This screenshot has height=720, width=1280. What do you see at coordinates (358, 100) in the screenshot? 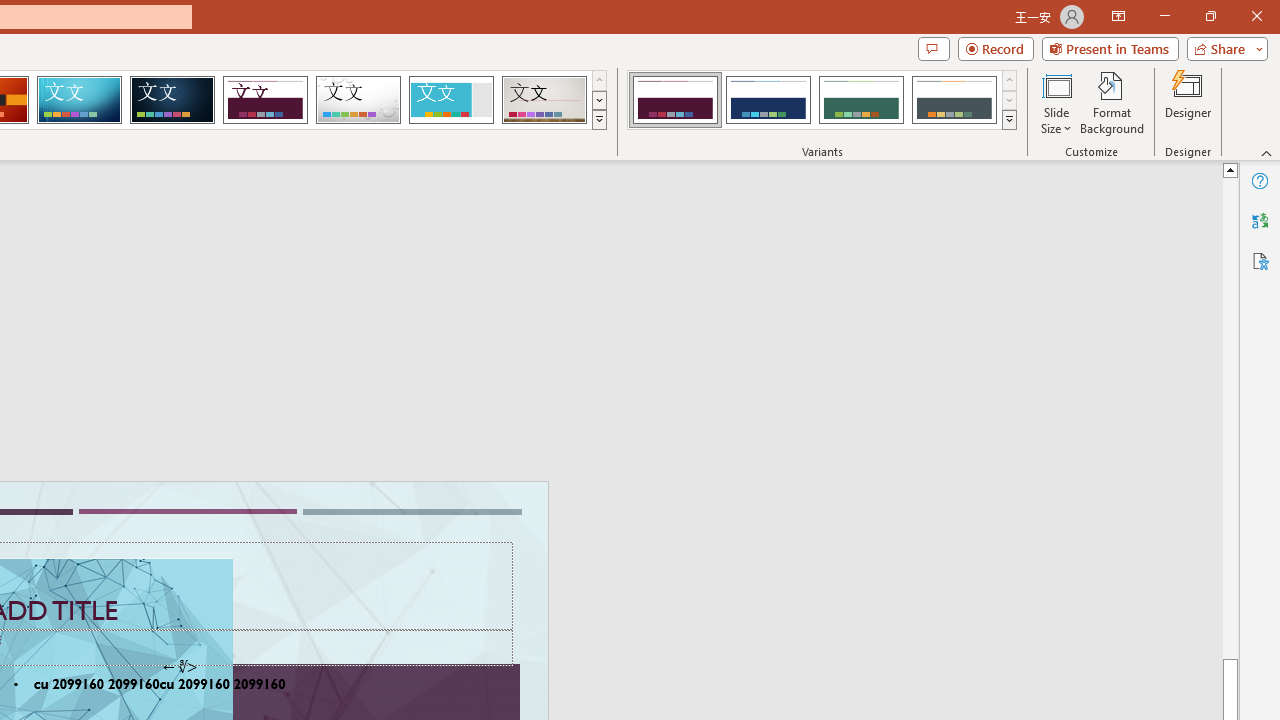
I see `Droplet` at bounding box center [358, 100].